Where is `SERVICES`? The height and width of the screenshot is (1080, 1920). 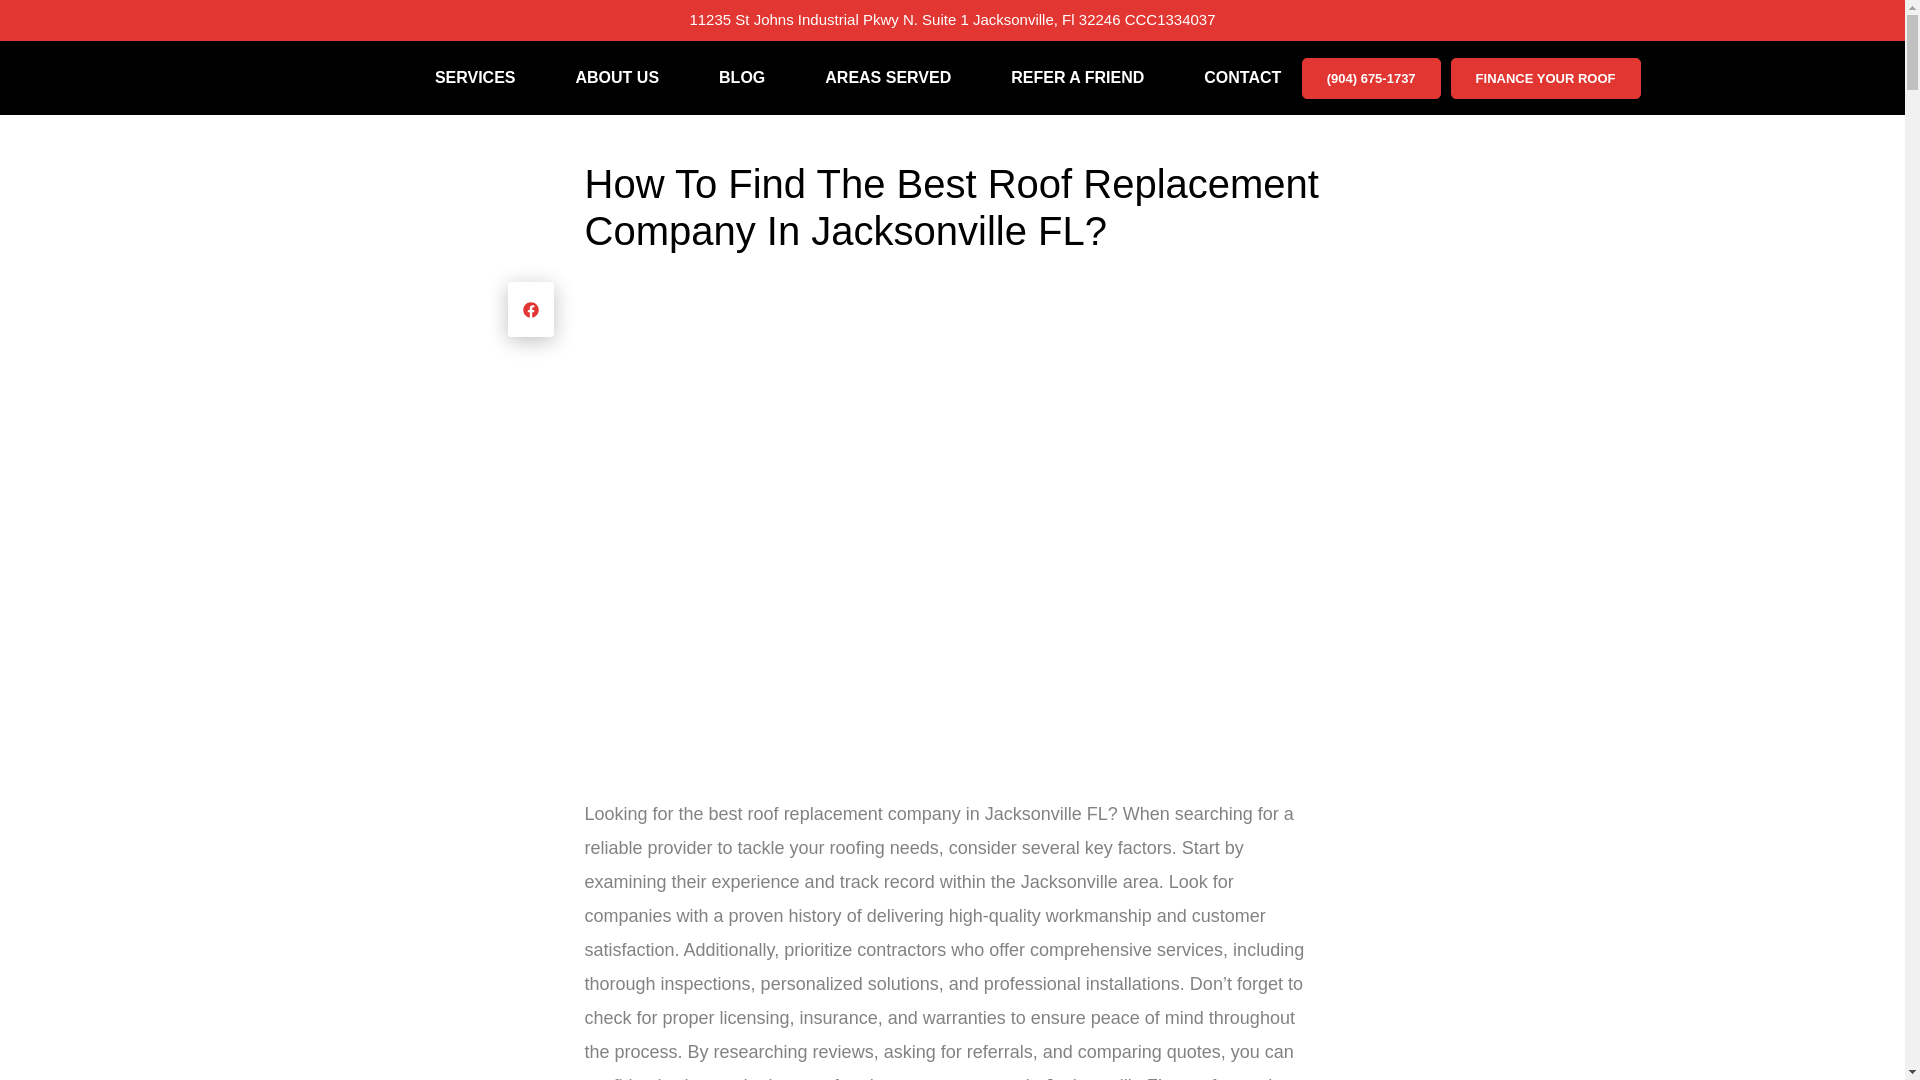
SERVICES is located at coordinates (476, 78).